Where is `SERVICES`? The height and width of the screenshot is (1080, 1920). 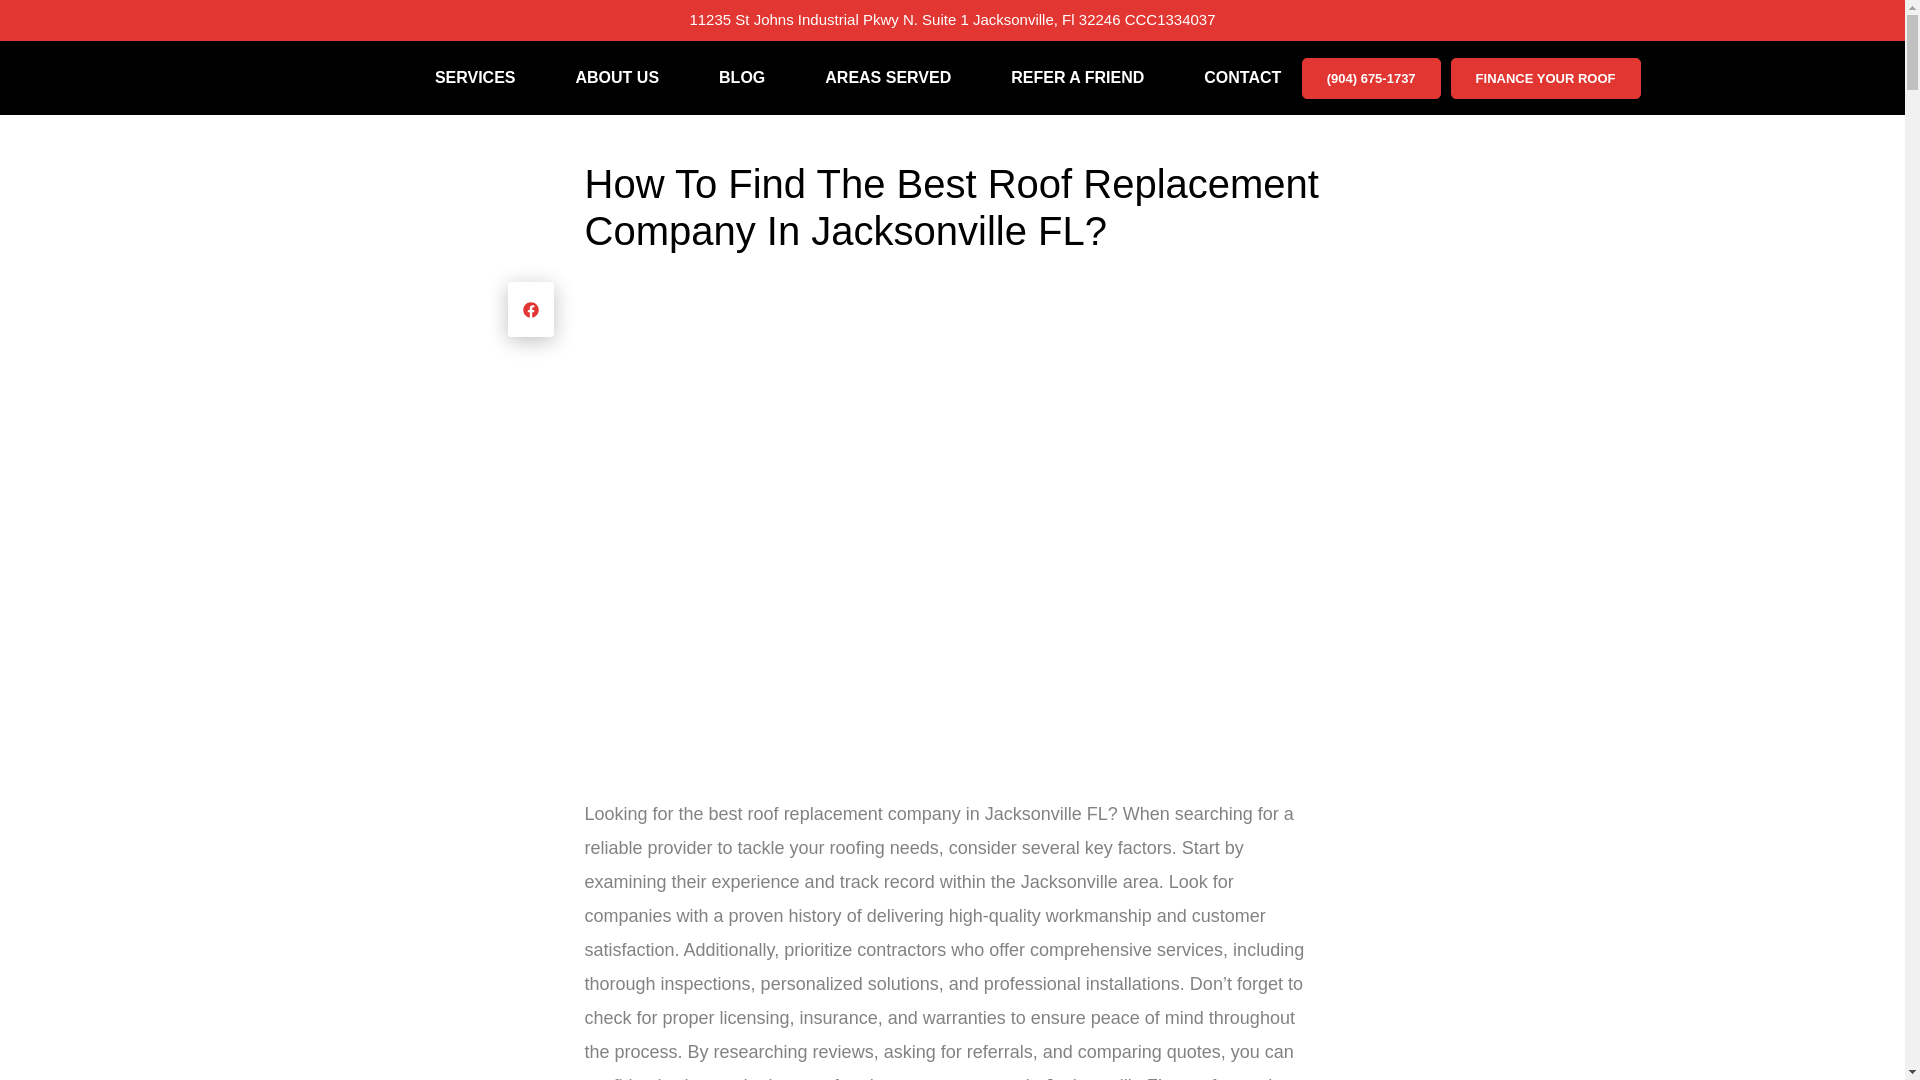
SERVICES is located at coordinates (476, 78).